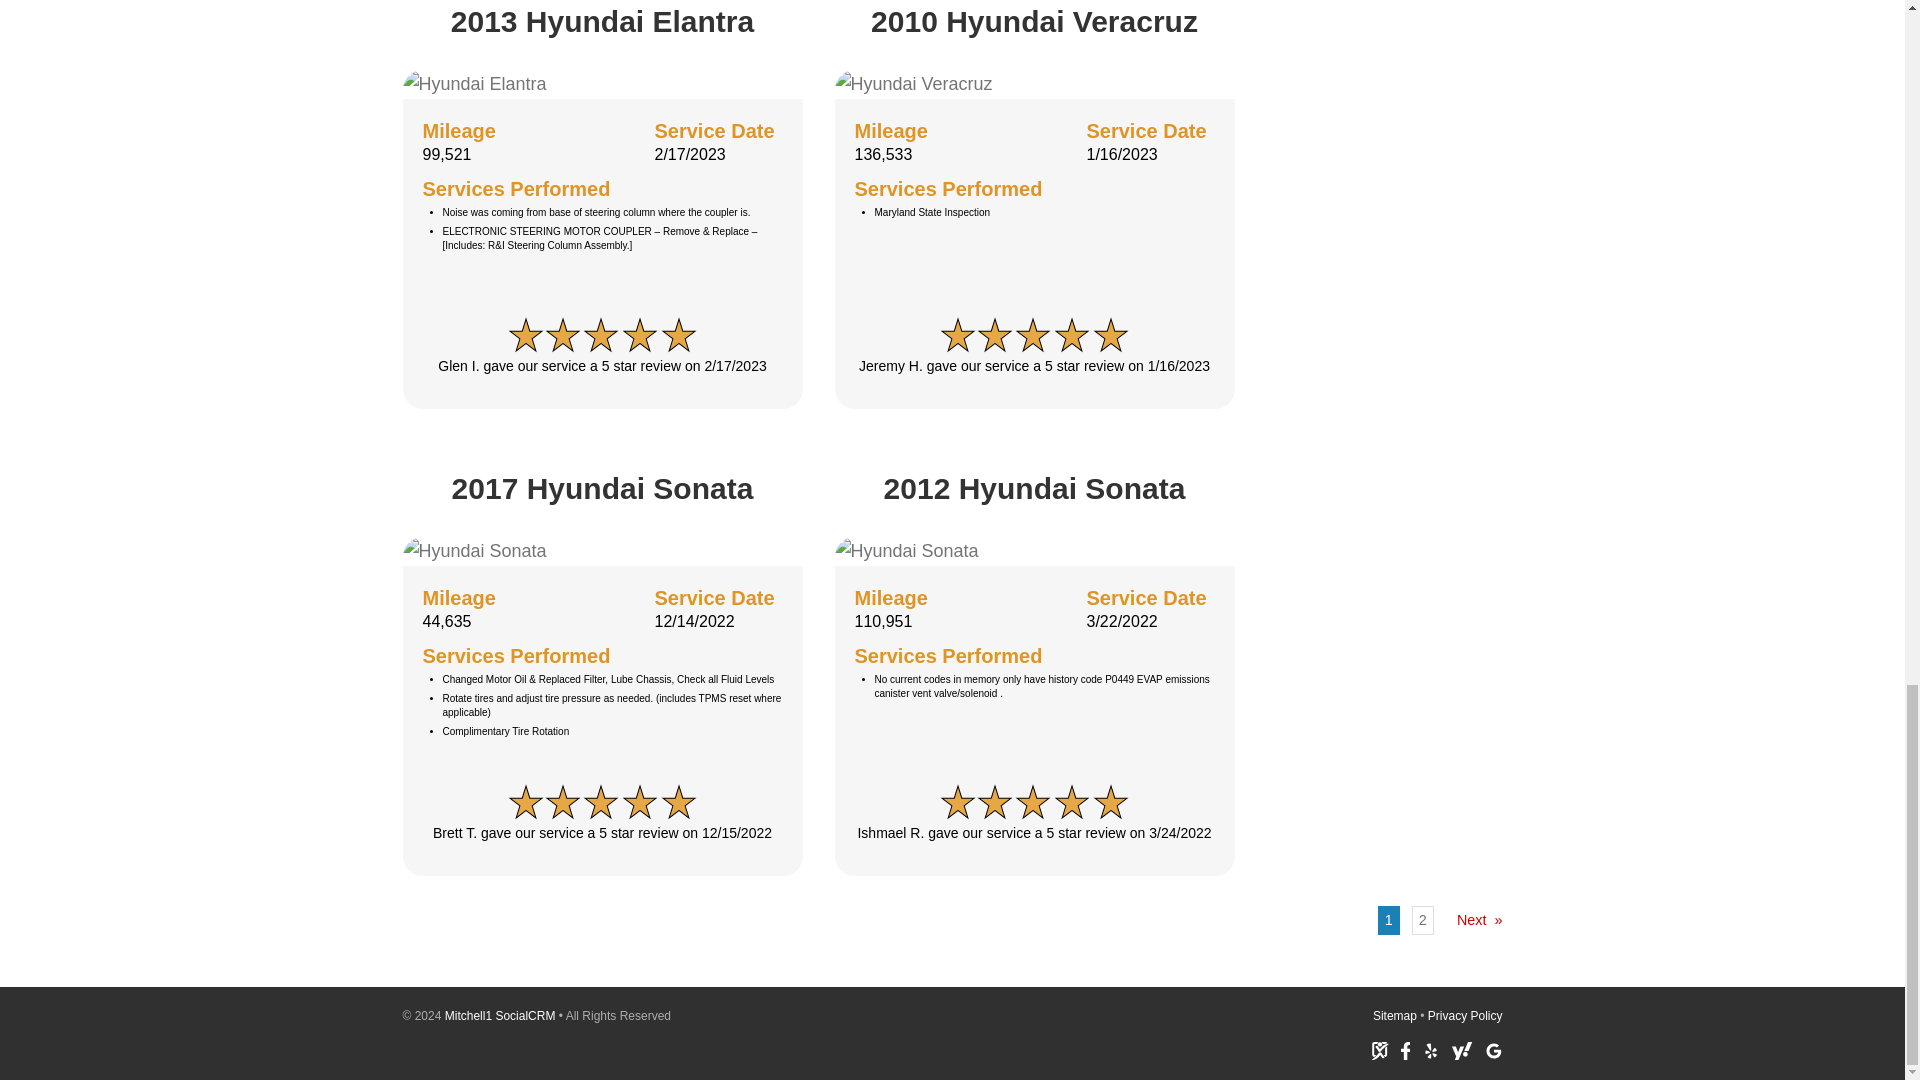 Image resolution: width=1920 pixels, height=1080 pixels. Describe the element at coordinates (1380, 1050) in the screenshot. I see `SureCritic` at that location.